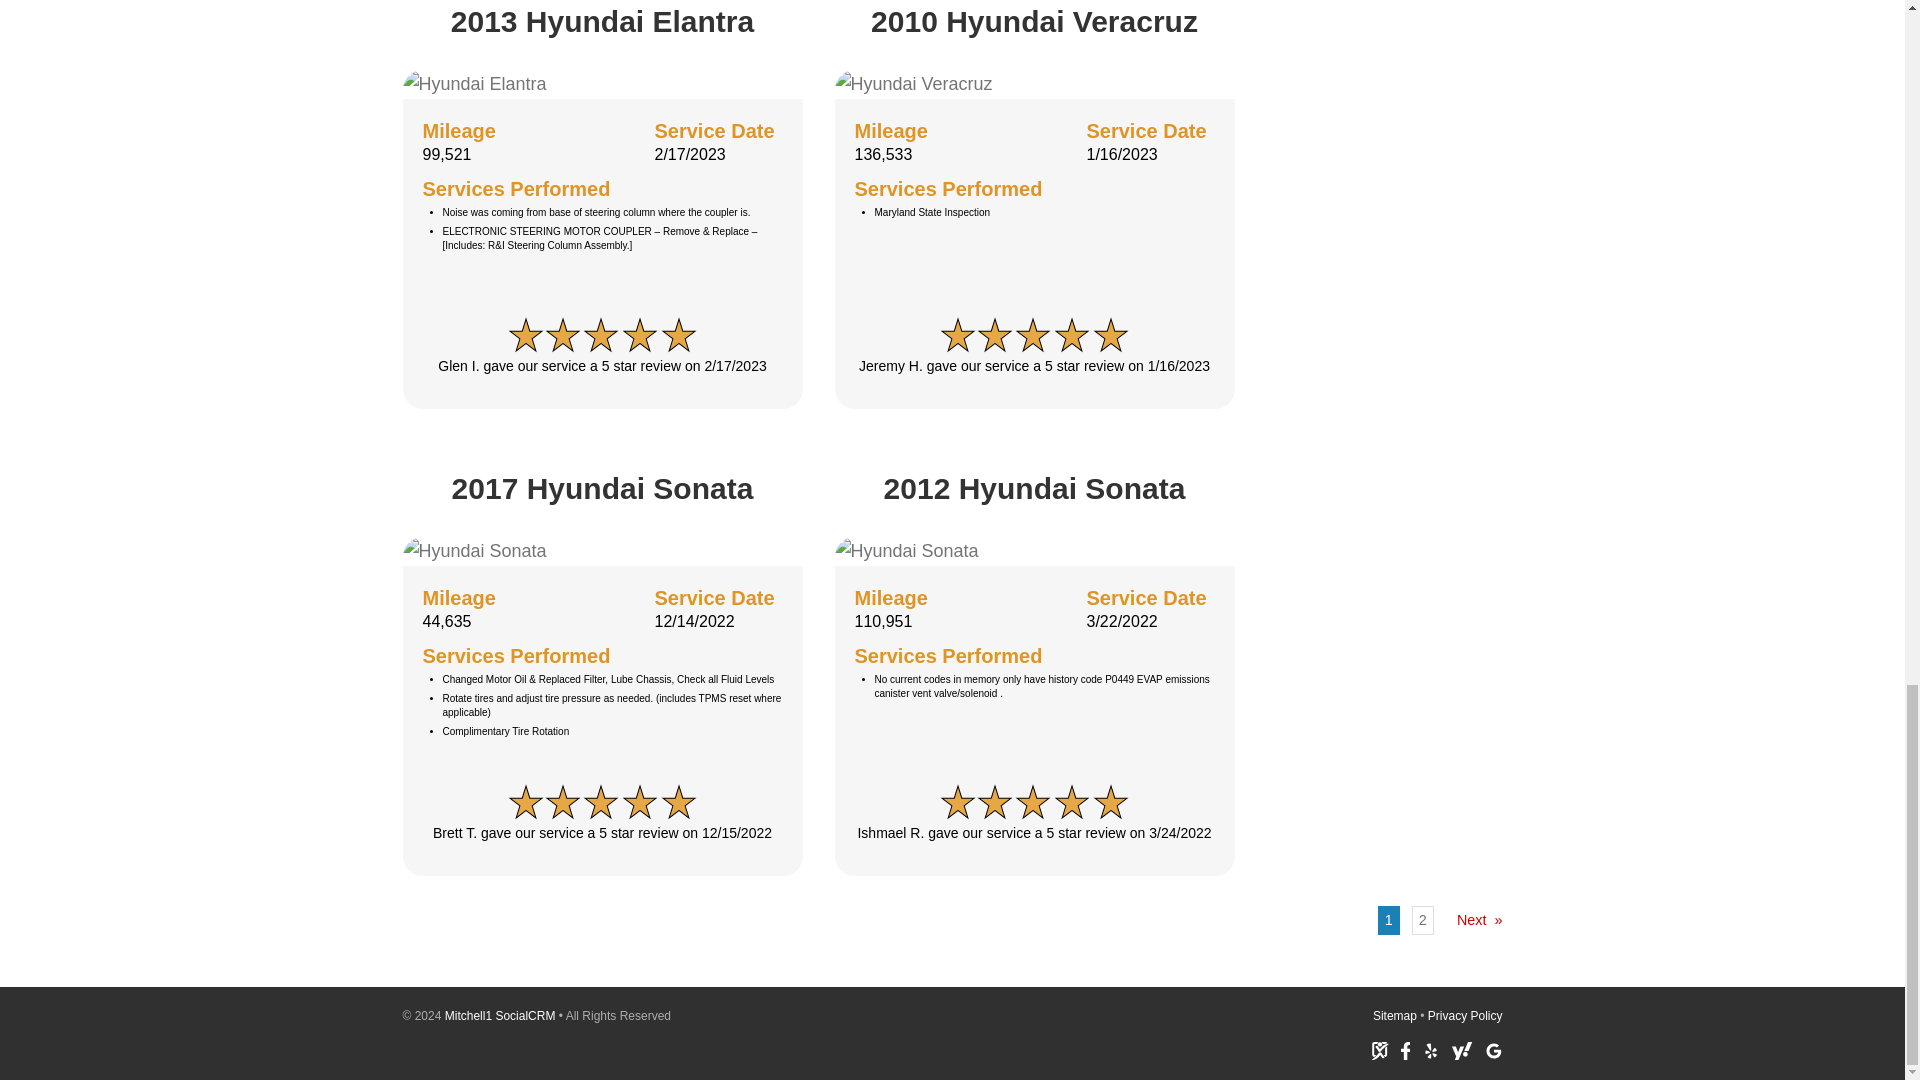 Image resolution: width=1920 pixels, height=1080 pixels. Describe the element at coordinates (1380, 1050) in the screenshot. I see `SureCritic` at that location.